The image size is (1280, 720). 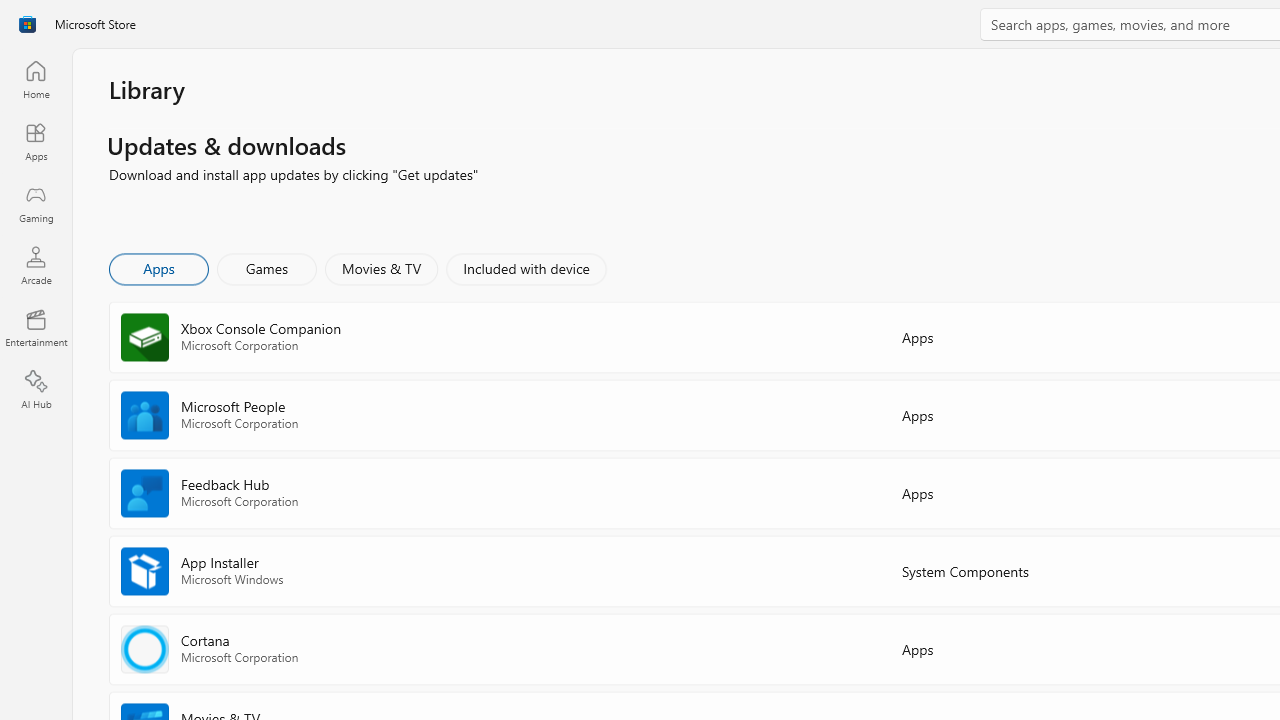 I want to click on Class: Image, so click(x=27, y=24).